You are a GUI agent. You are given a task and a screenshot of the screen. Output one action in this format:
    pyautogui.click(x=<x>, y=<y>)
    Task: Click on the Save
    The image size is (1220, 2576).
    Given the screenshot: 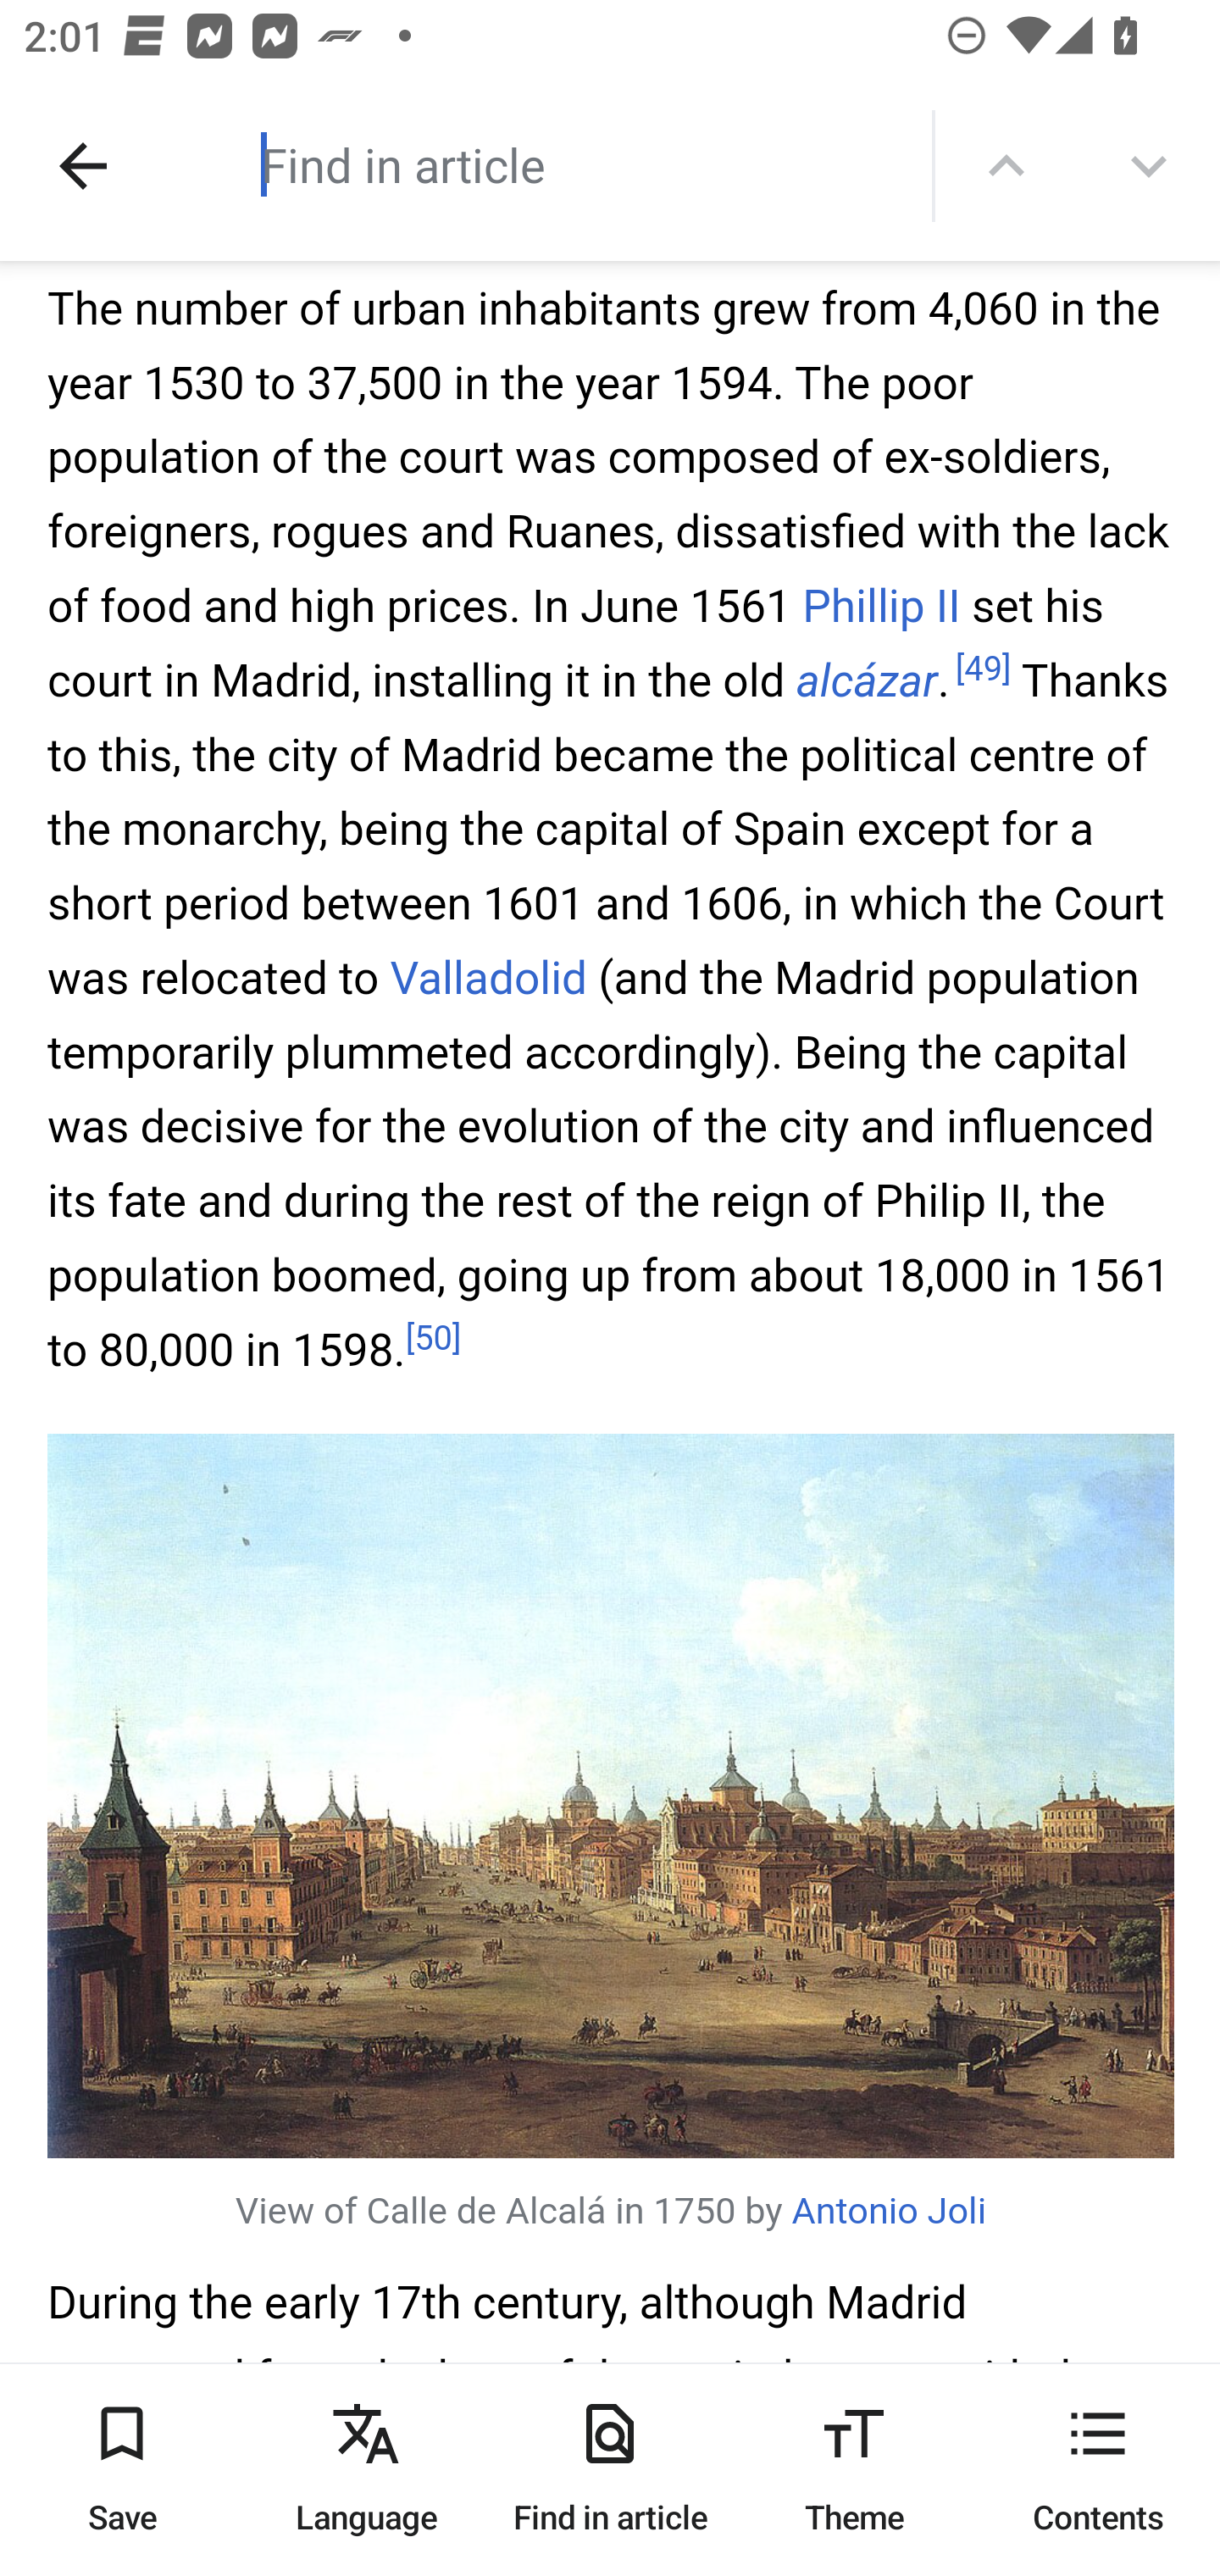 What is the action you would take?
    pyautogui.click(x=122, y=2469)
    